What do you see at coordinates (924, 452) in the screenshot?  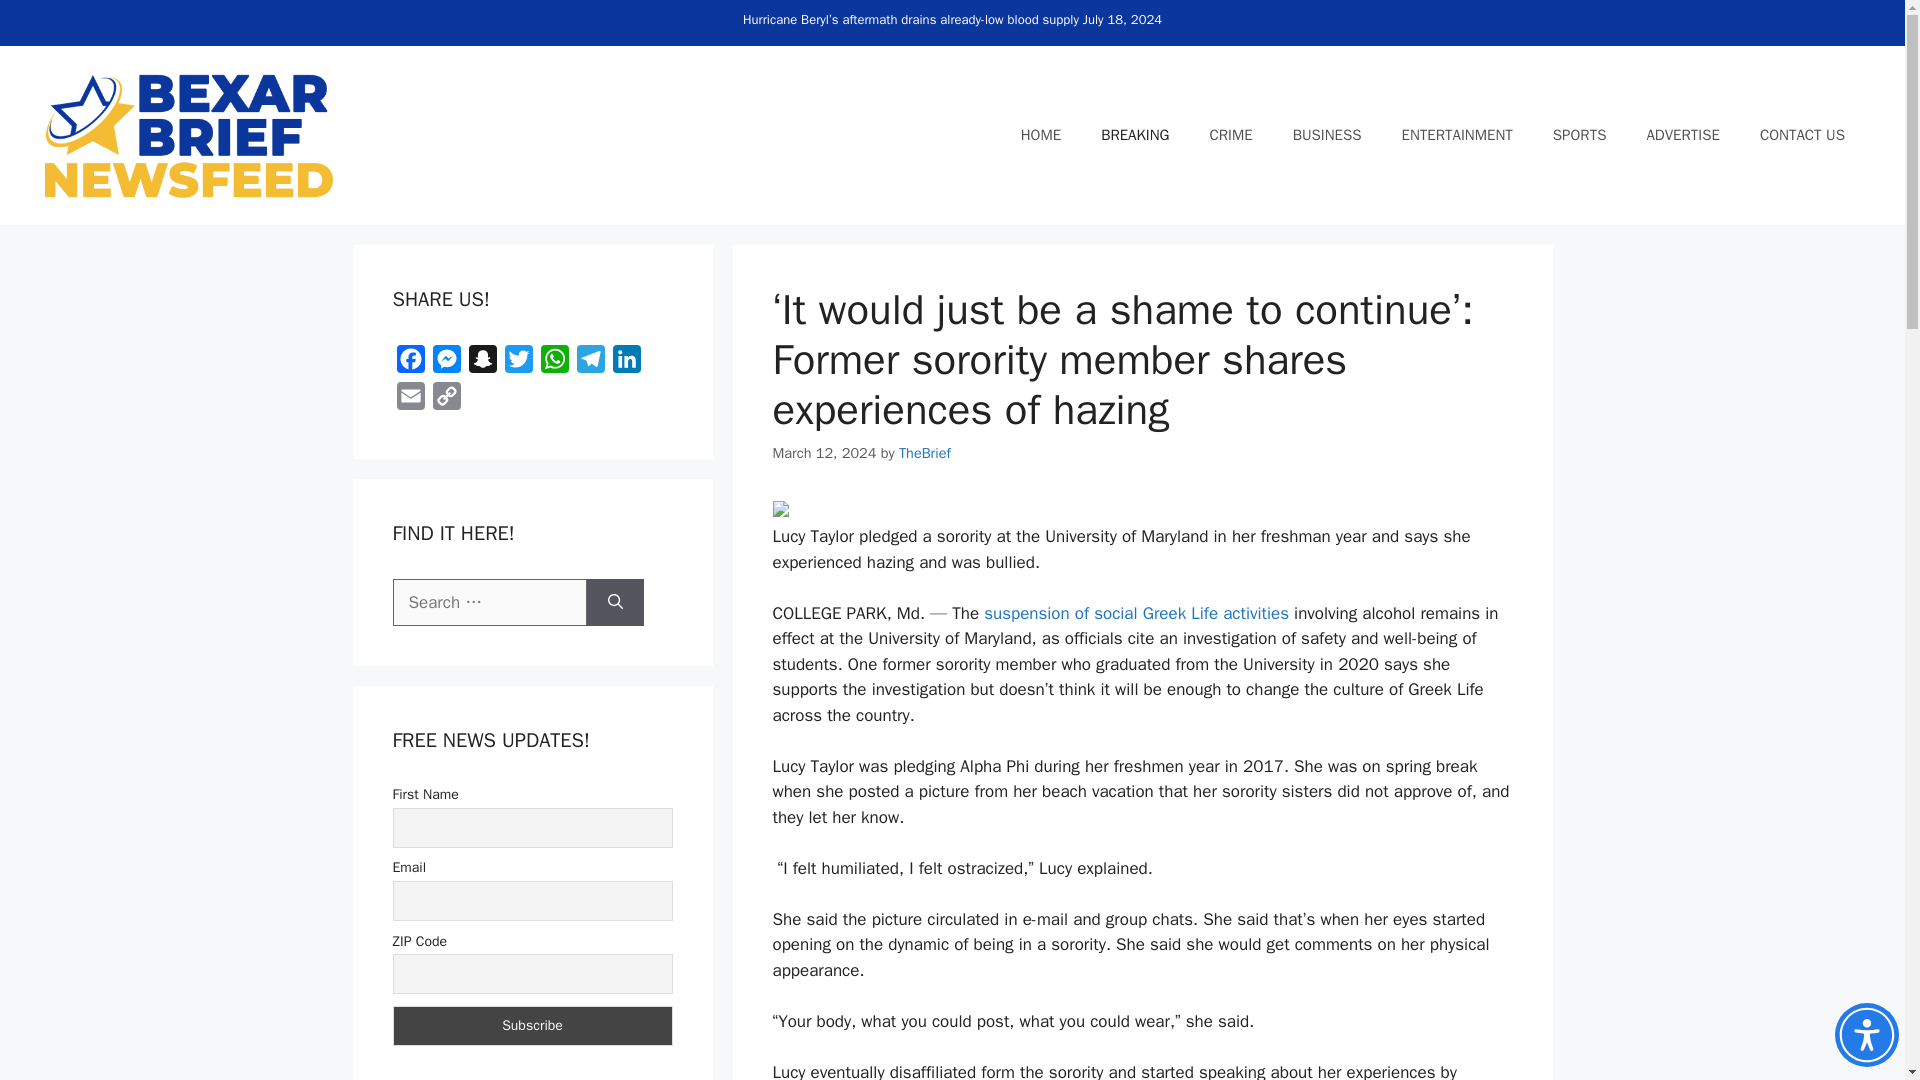 I see `View all posts by TheBrief` at bounding box center [924, 452].